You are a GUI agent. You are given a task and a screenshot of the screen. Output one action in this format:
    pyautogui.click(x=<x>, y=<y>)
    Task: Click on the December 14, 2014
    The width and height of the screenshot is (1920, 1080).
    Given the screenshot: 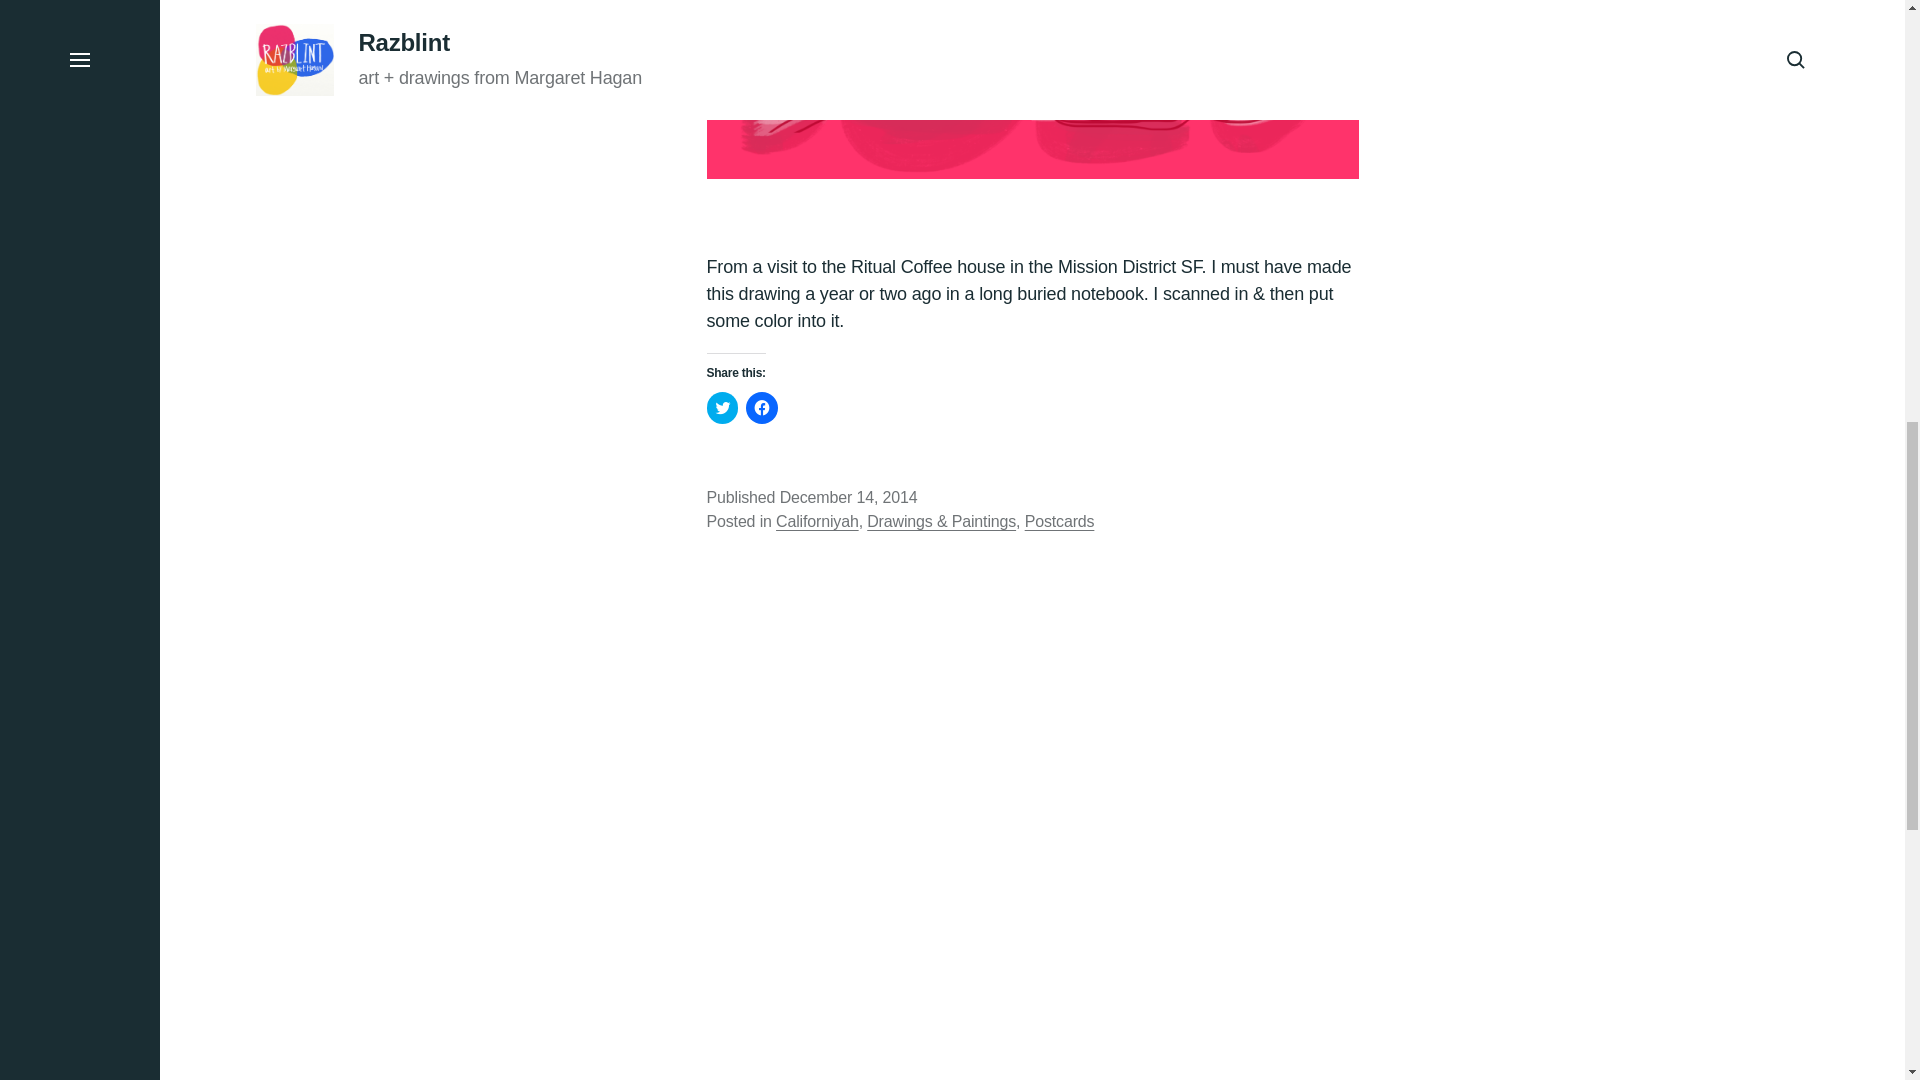 What is the action you would take?
    pyautogui.click(x=848, y=499)
    